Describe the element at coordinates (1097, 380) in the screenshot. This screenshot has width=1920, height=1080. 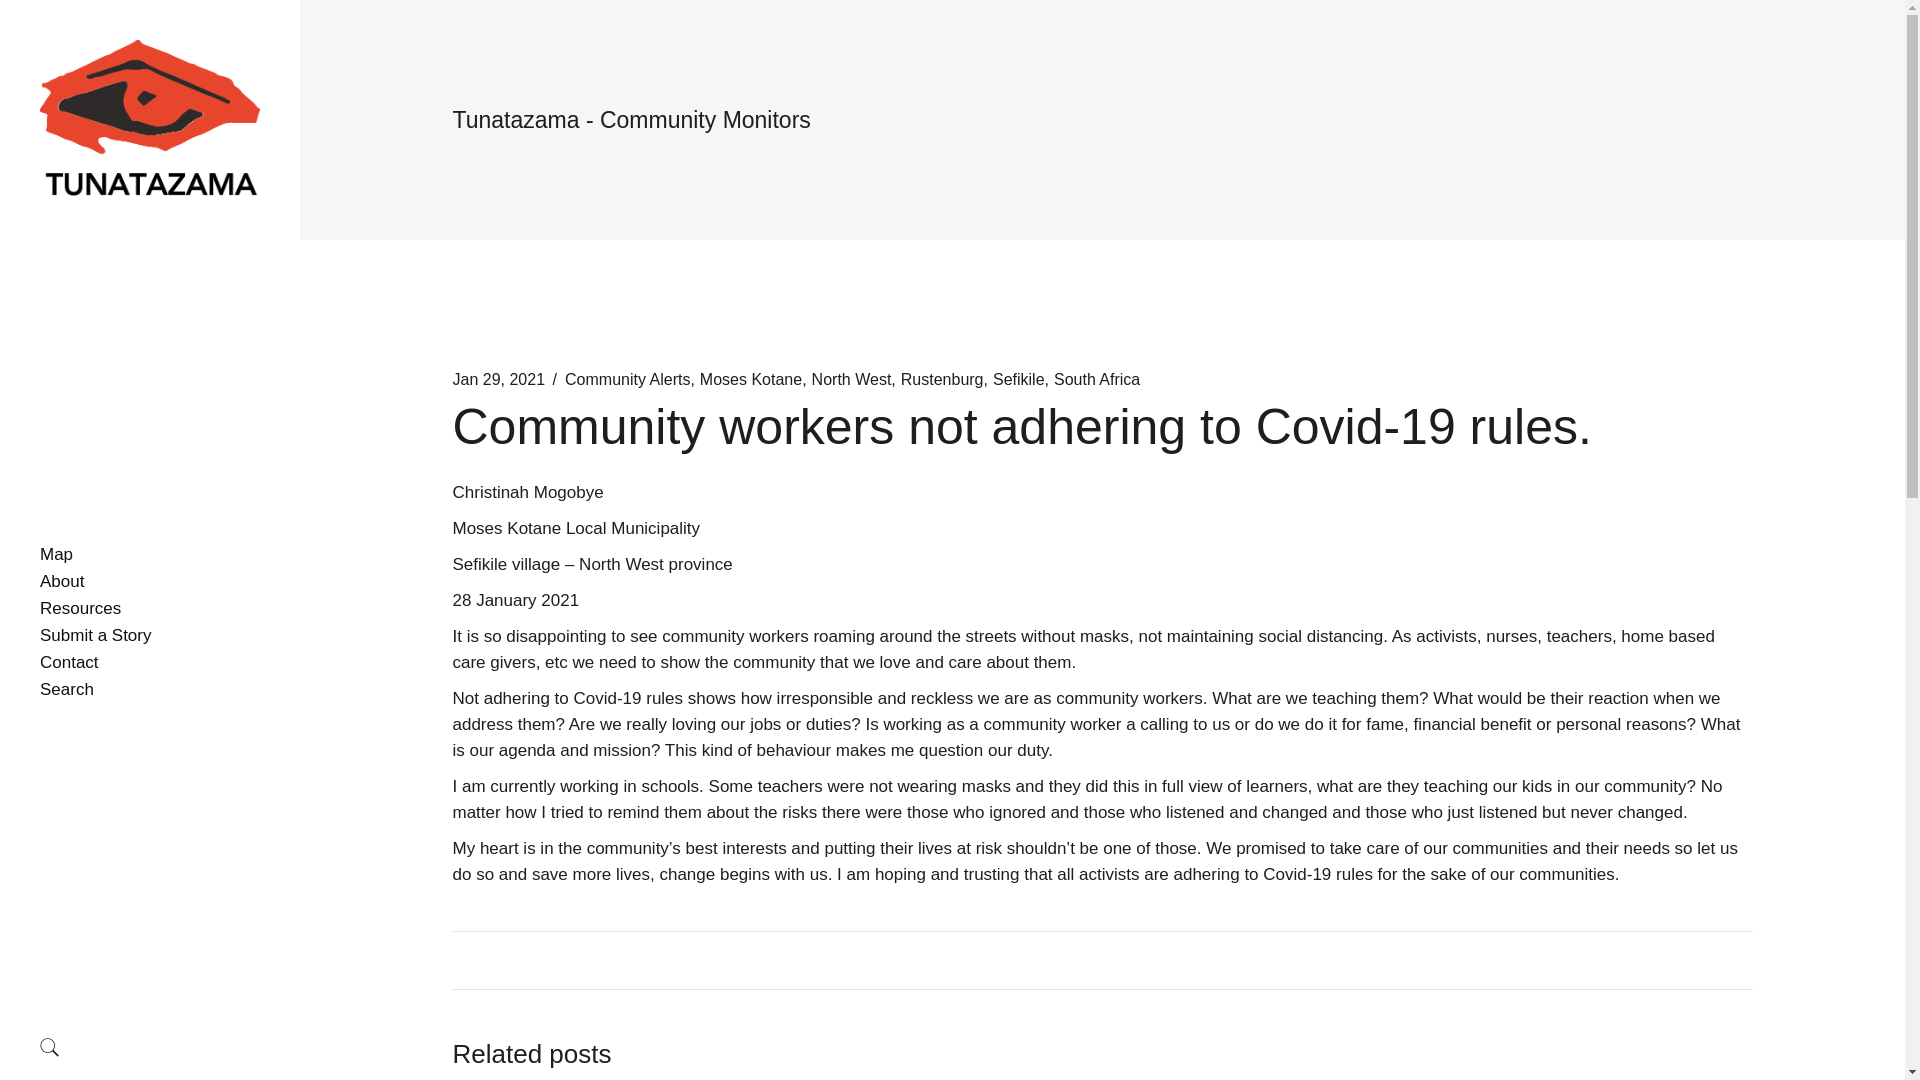
I see `South Africa` at that location.